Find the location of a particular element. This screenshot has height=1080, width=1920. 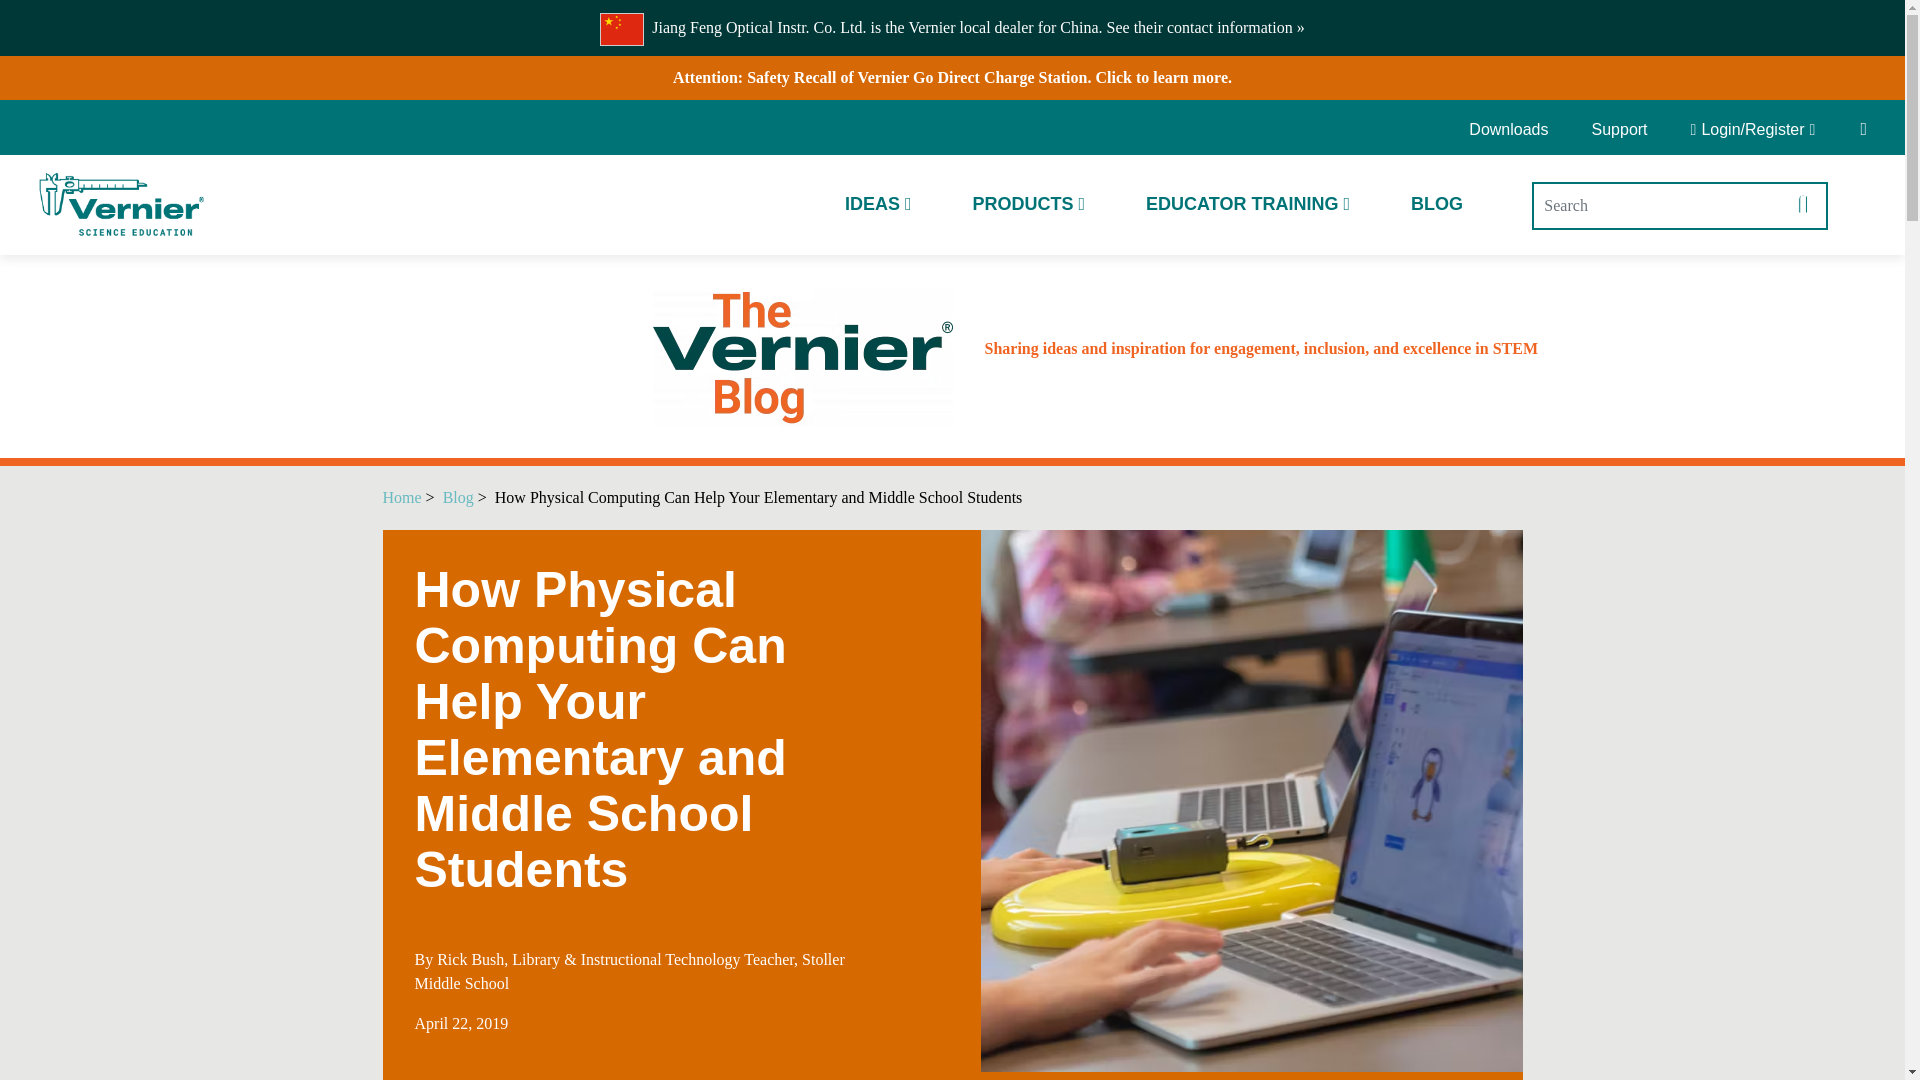

Vernier is located at coordinates (120, 205).